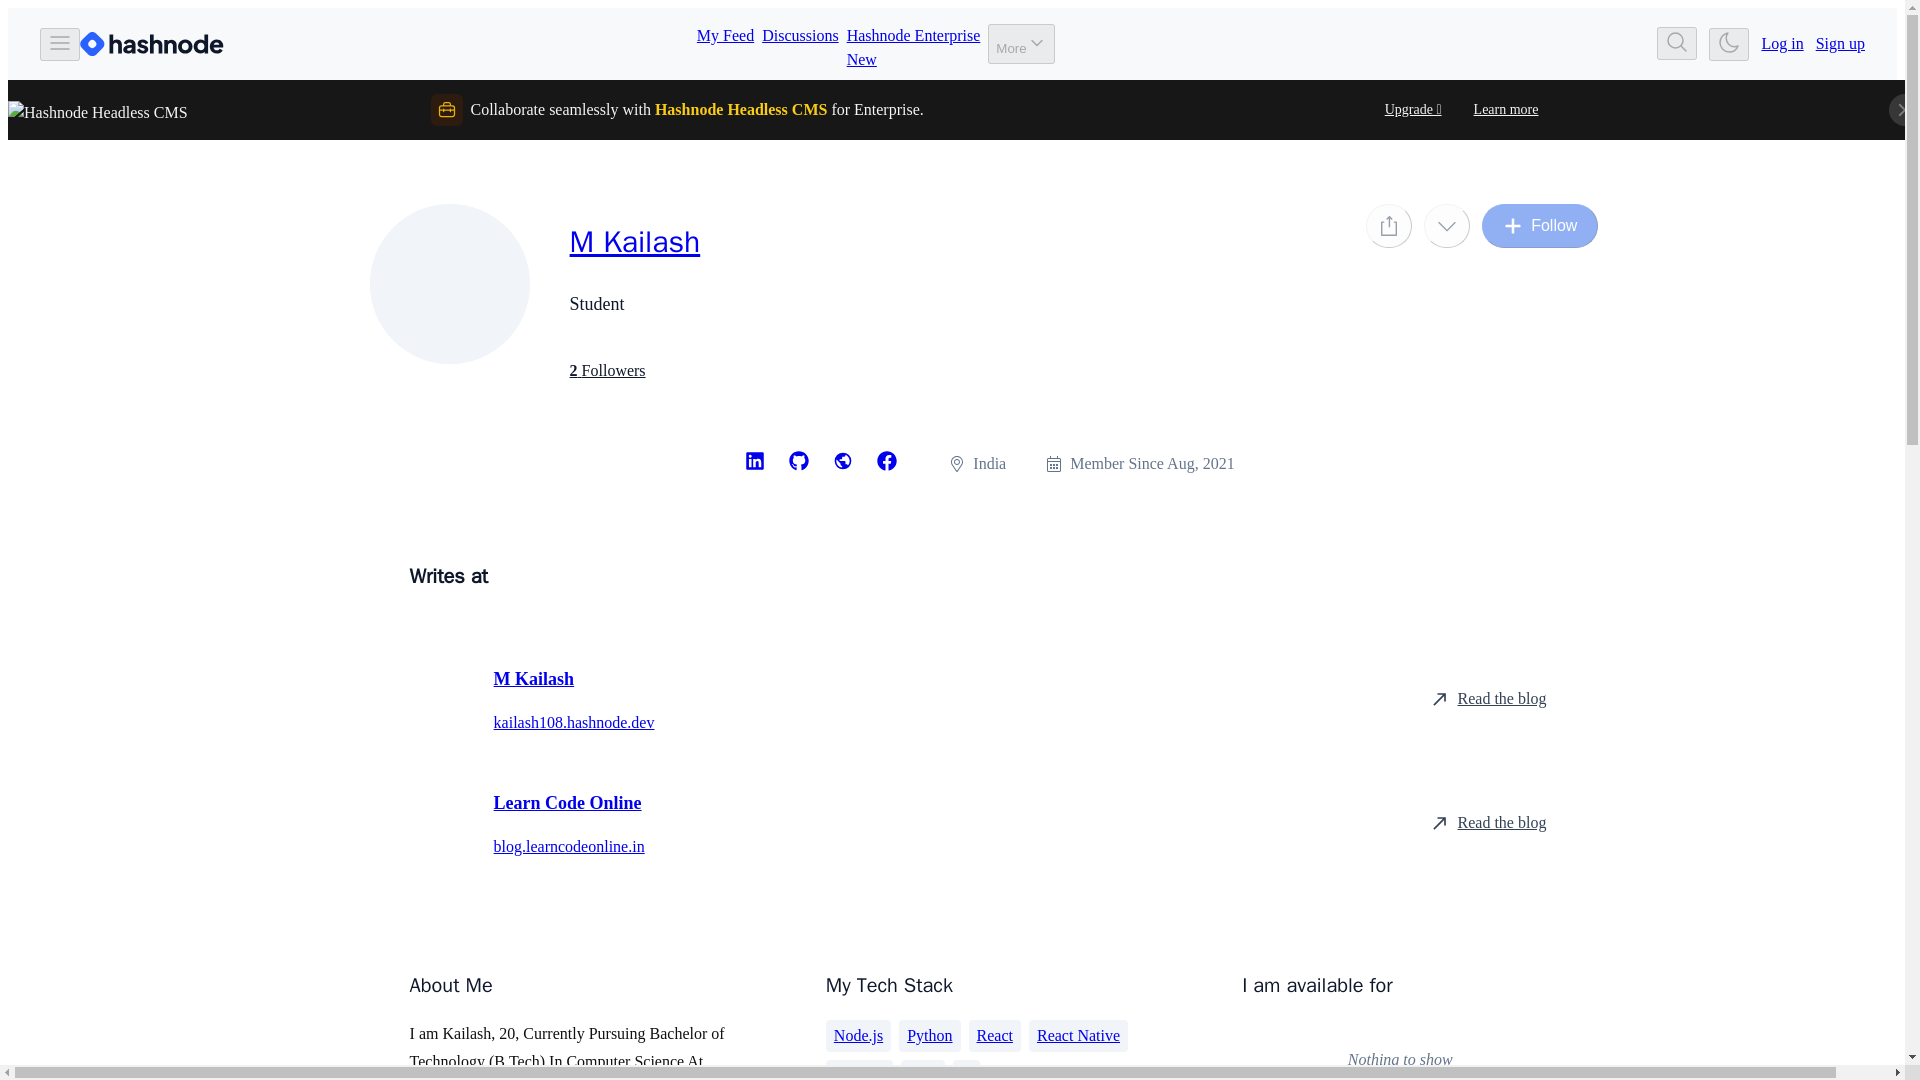 The image size is (1920, 1080). Describe the element at coordinates (929, 1035) in the screenshot. I see `Discussions` at that location.